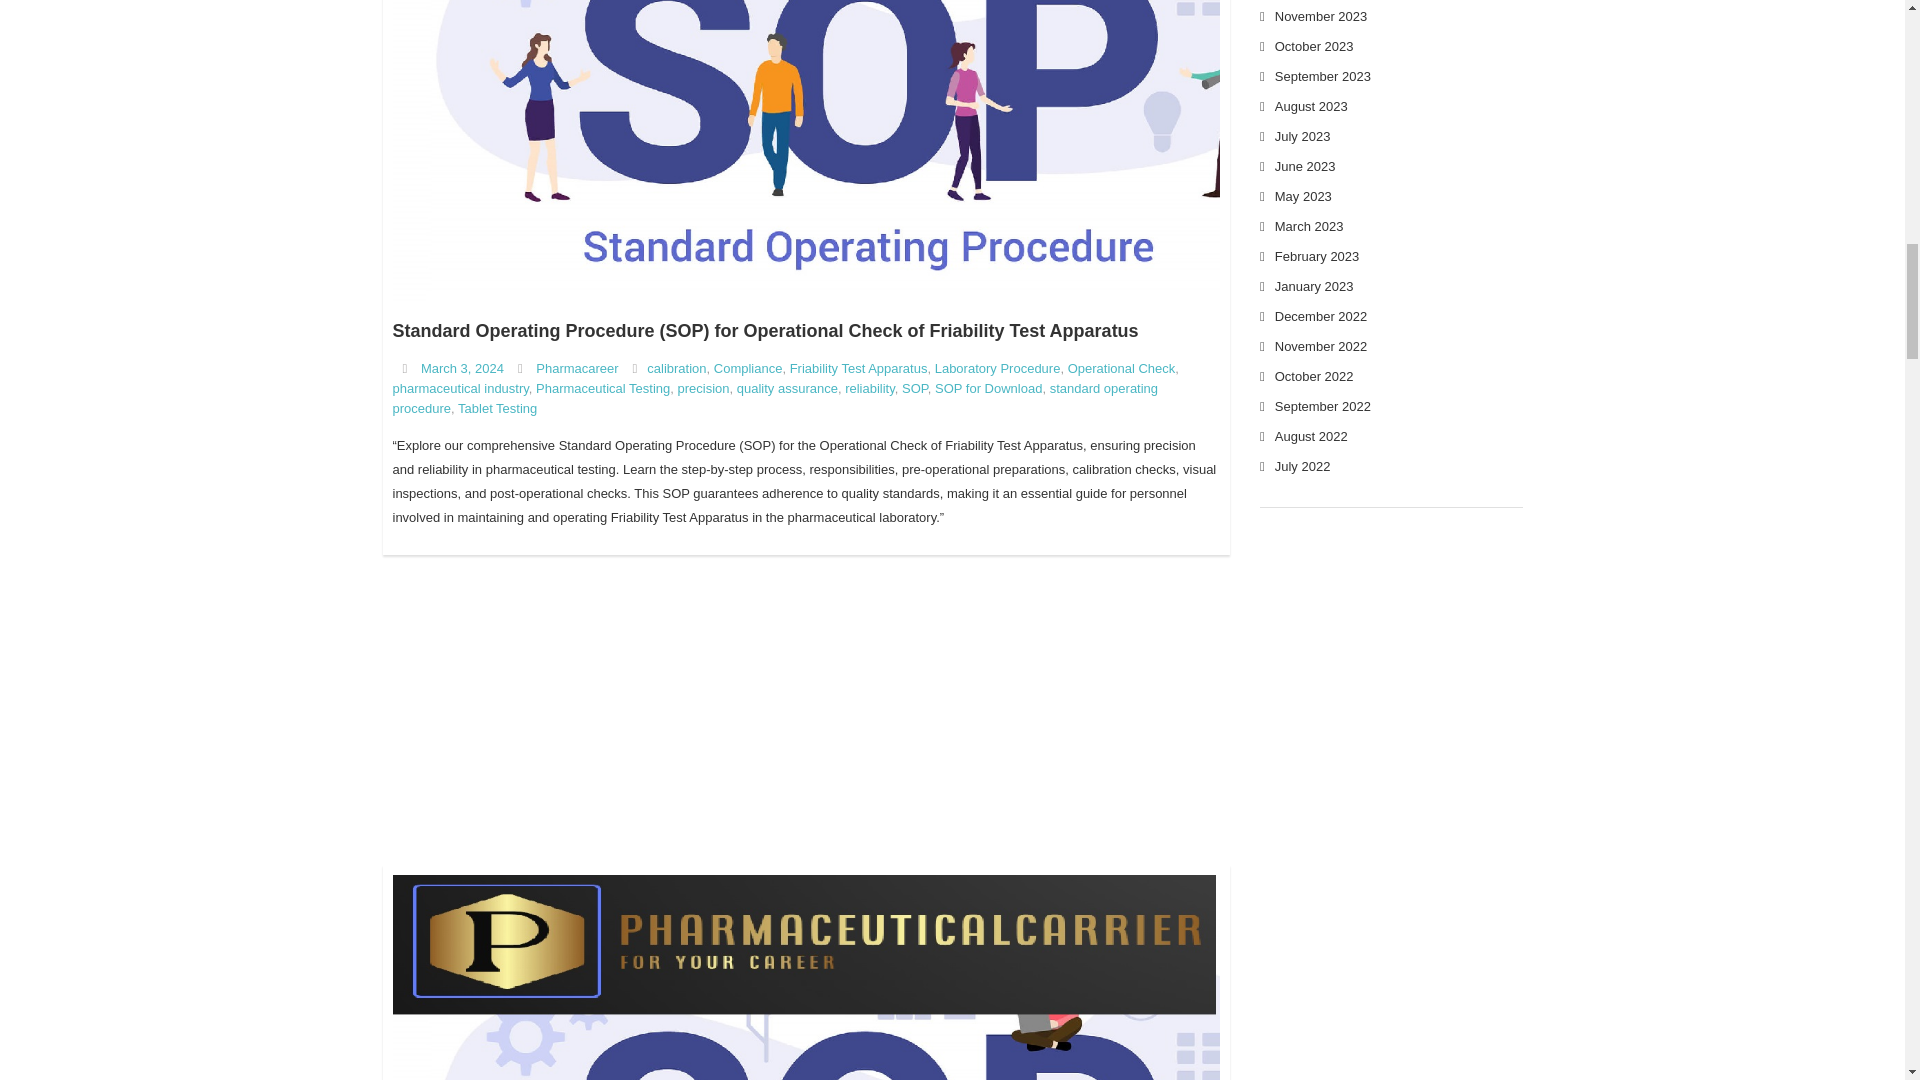 This screenshot has width=1920, height=1080. What do you see at coordinates (462, 368) in the screenshot?
I see `10:54 am` at bounding box center [462, 368].